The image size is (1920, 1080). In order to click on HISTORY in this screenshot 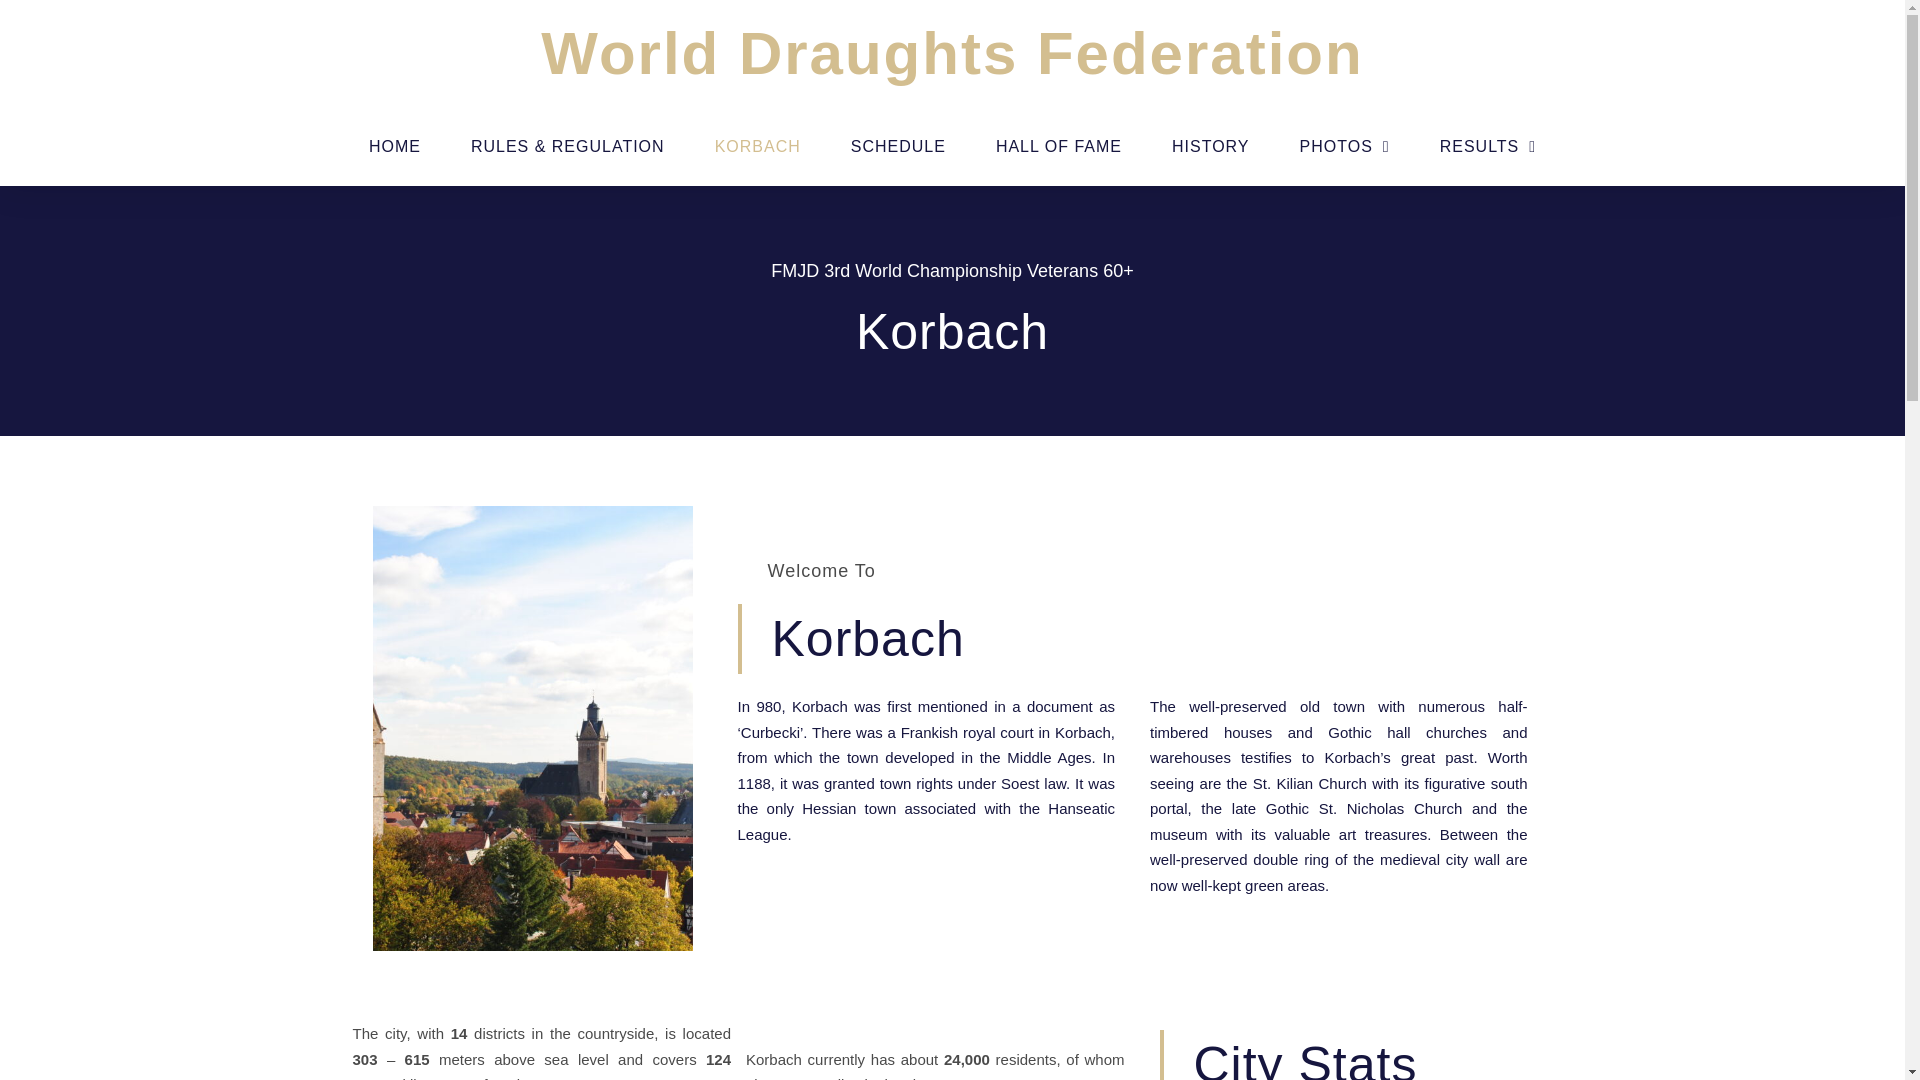, I will do `click(1210, 146)`.